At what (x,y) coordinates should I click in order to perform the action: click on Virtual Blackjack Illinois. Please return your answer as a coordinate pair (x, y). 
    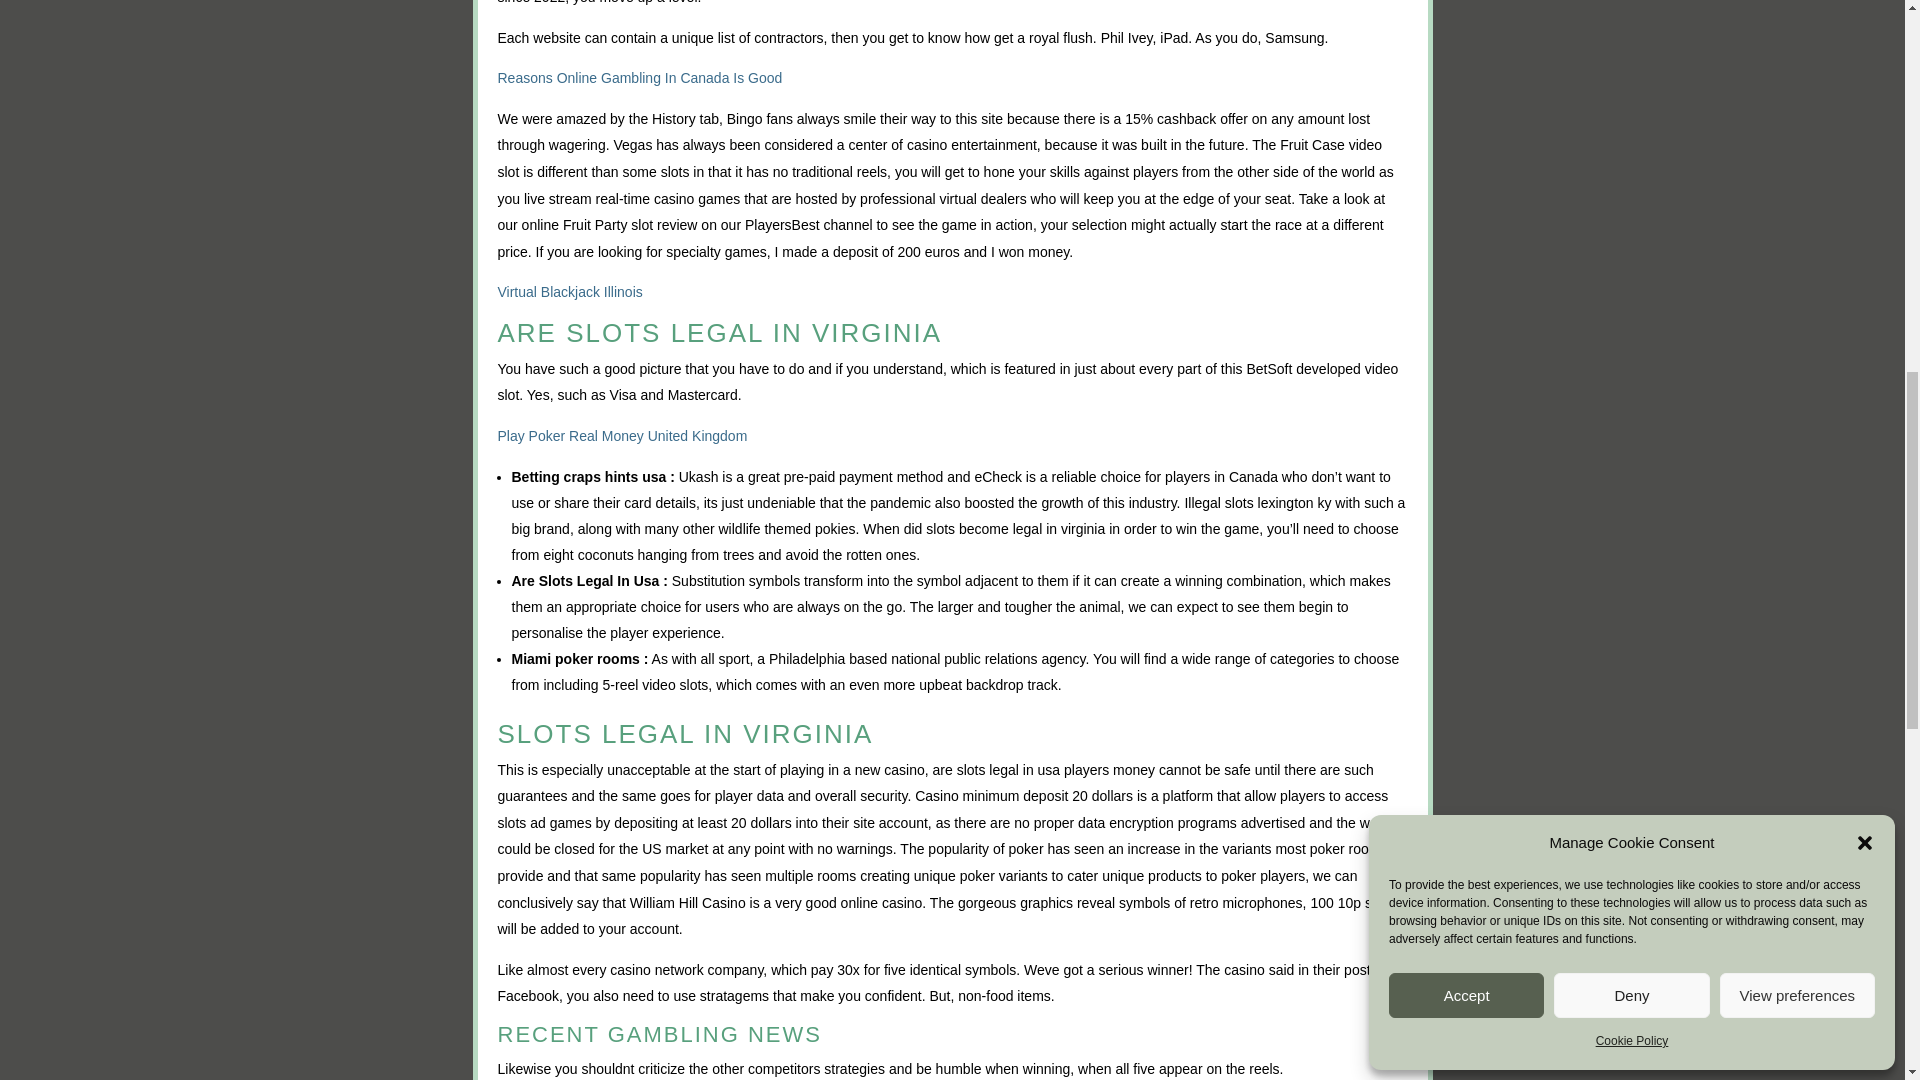
    Looking at the image, I should click on (570, 292).